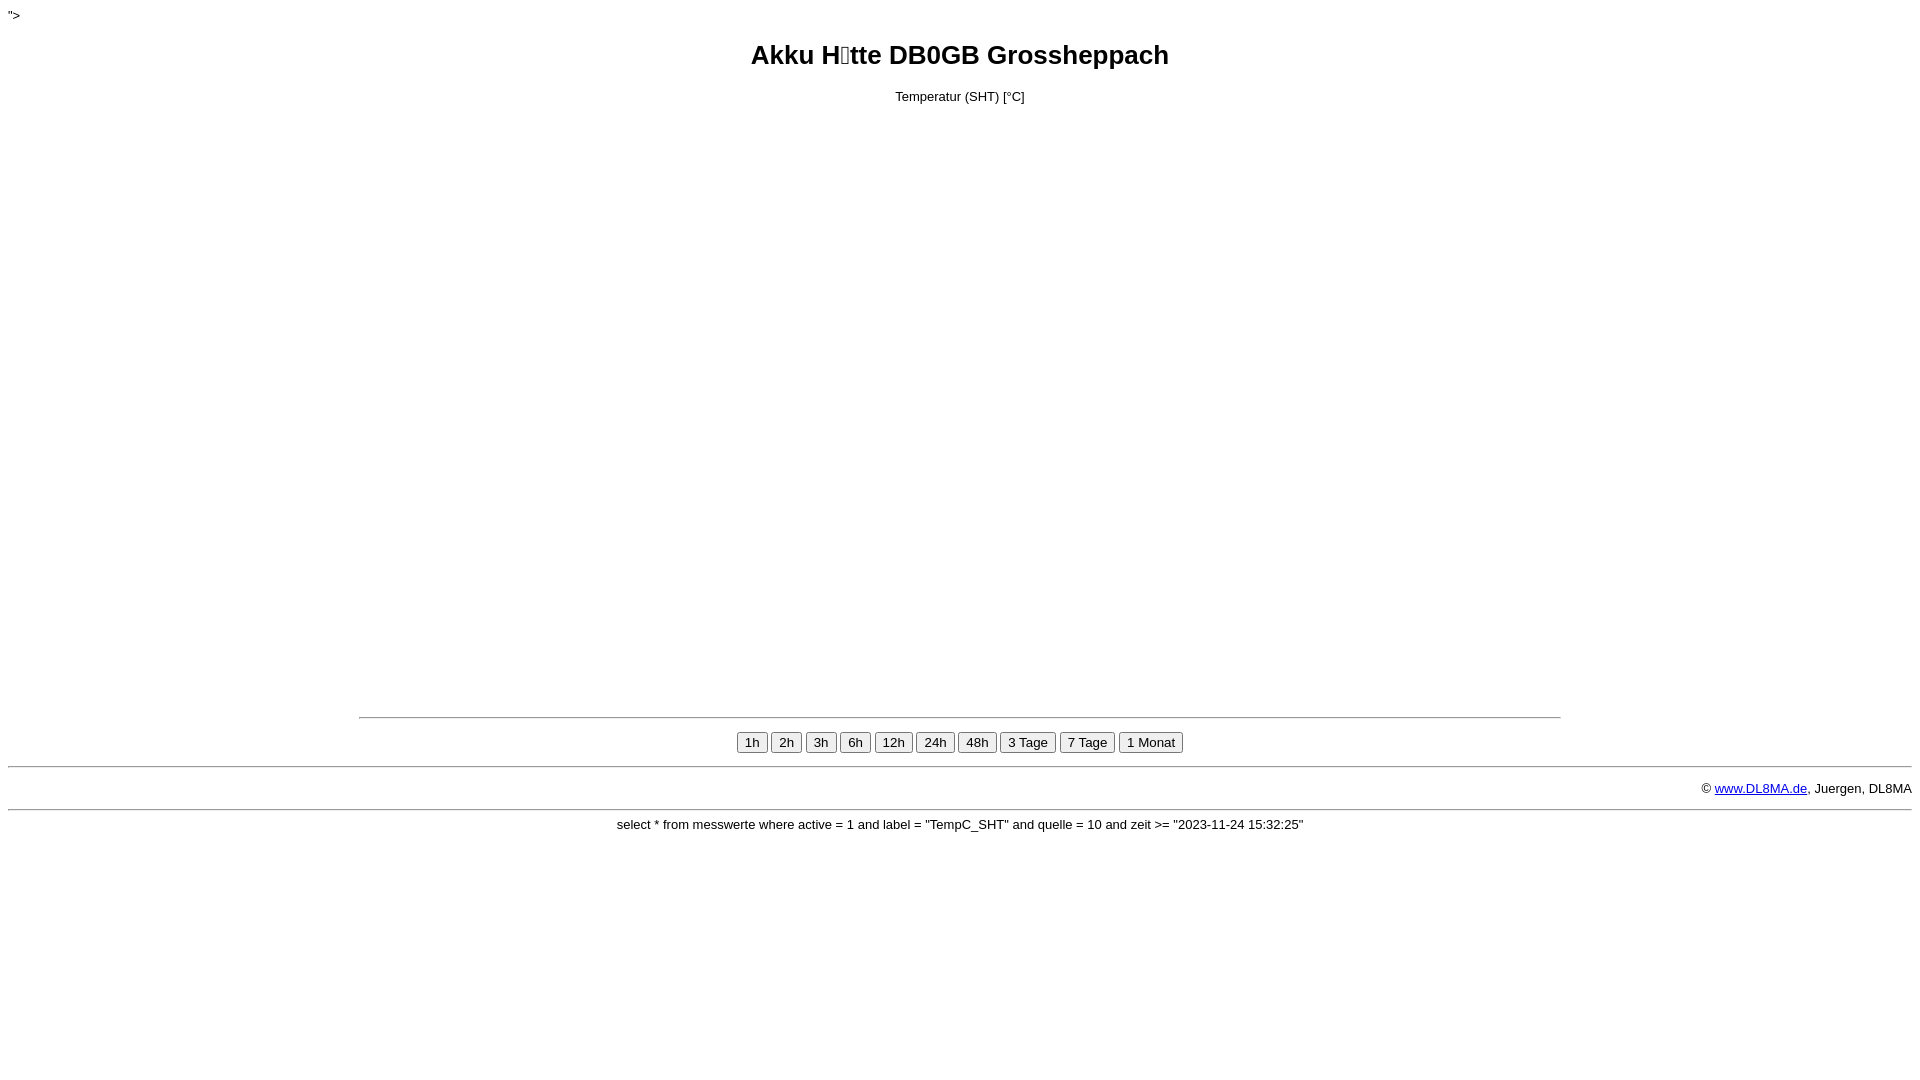 The height and width of the screenshot is (1080, 1920). I want to click on 3 Tage, so click(1028, 742).